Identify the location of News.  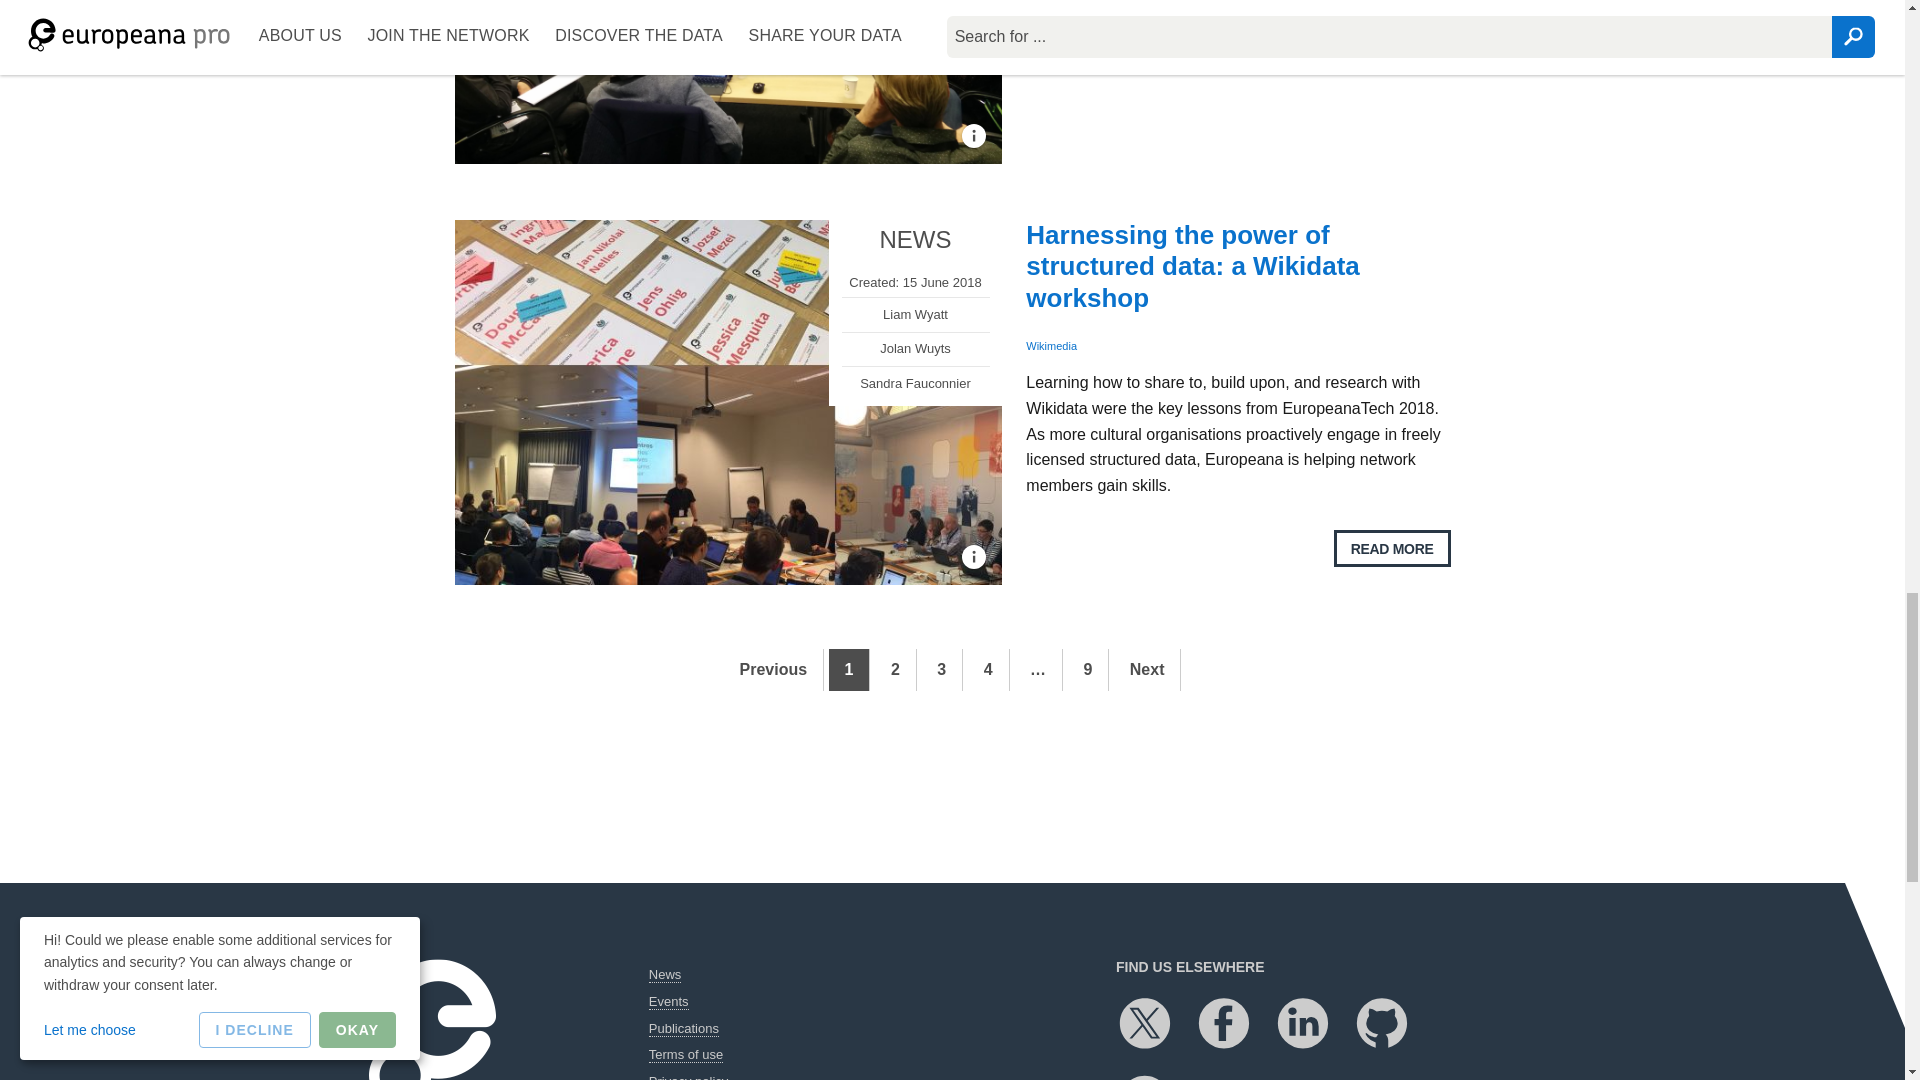
(664, 974).